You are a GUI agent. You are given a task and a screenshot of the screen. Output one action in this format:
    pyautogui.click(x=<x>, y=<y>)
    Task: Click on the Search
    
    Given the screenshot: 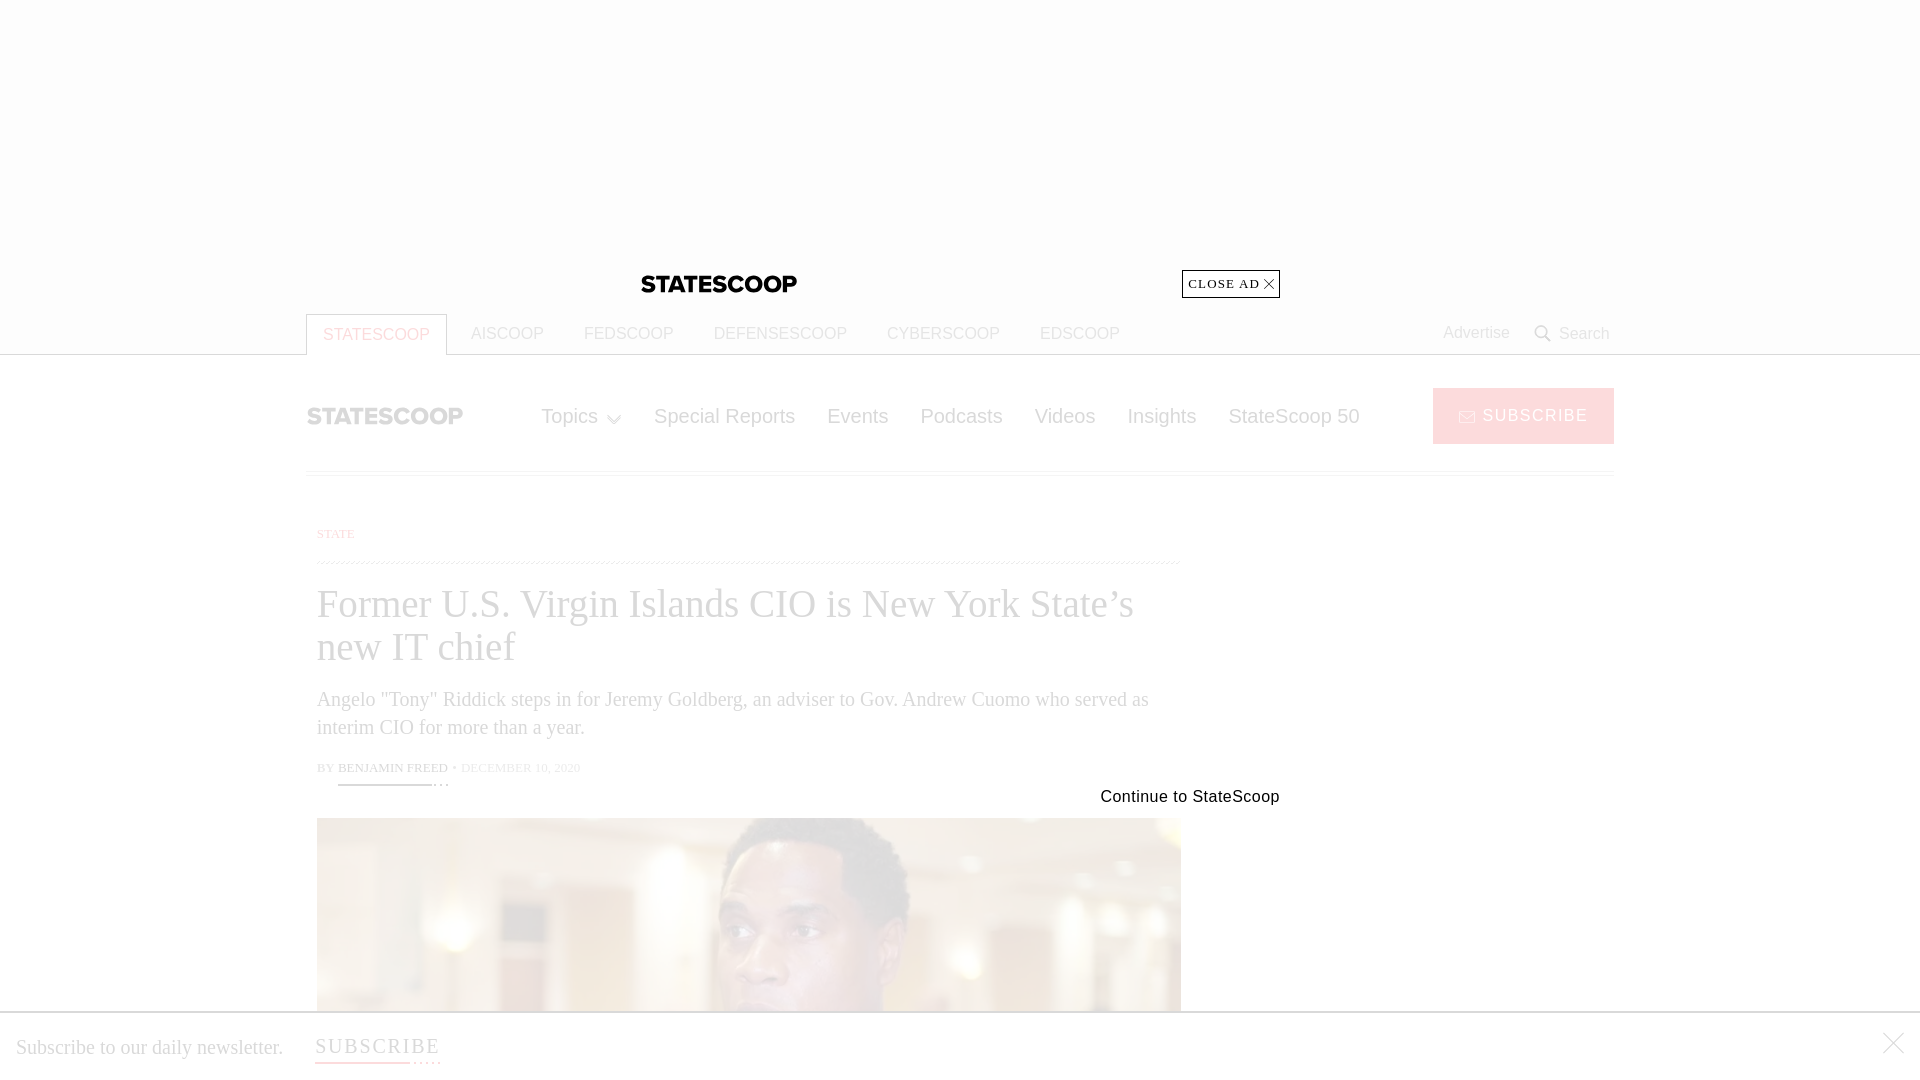 What is the action you would take?
    pyautogui.click(x=1574, y=333)
    